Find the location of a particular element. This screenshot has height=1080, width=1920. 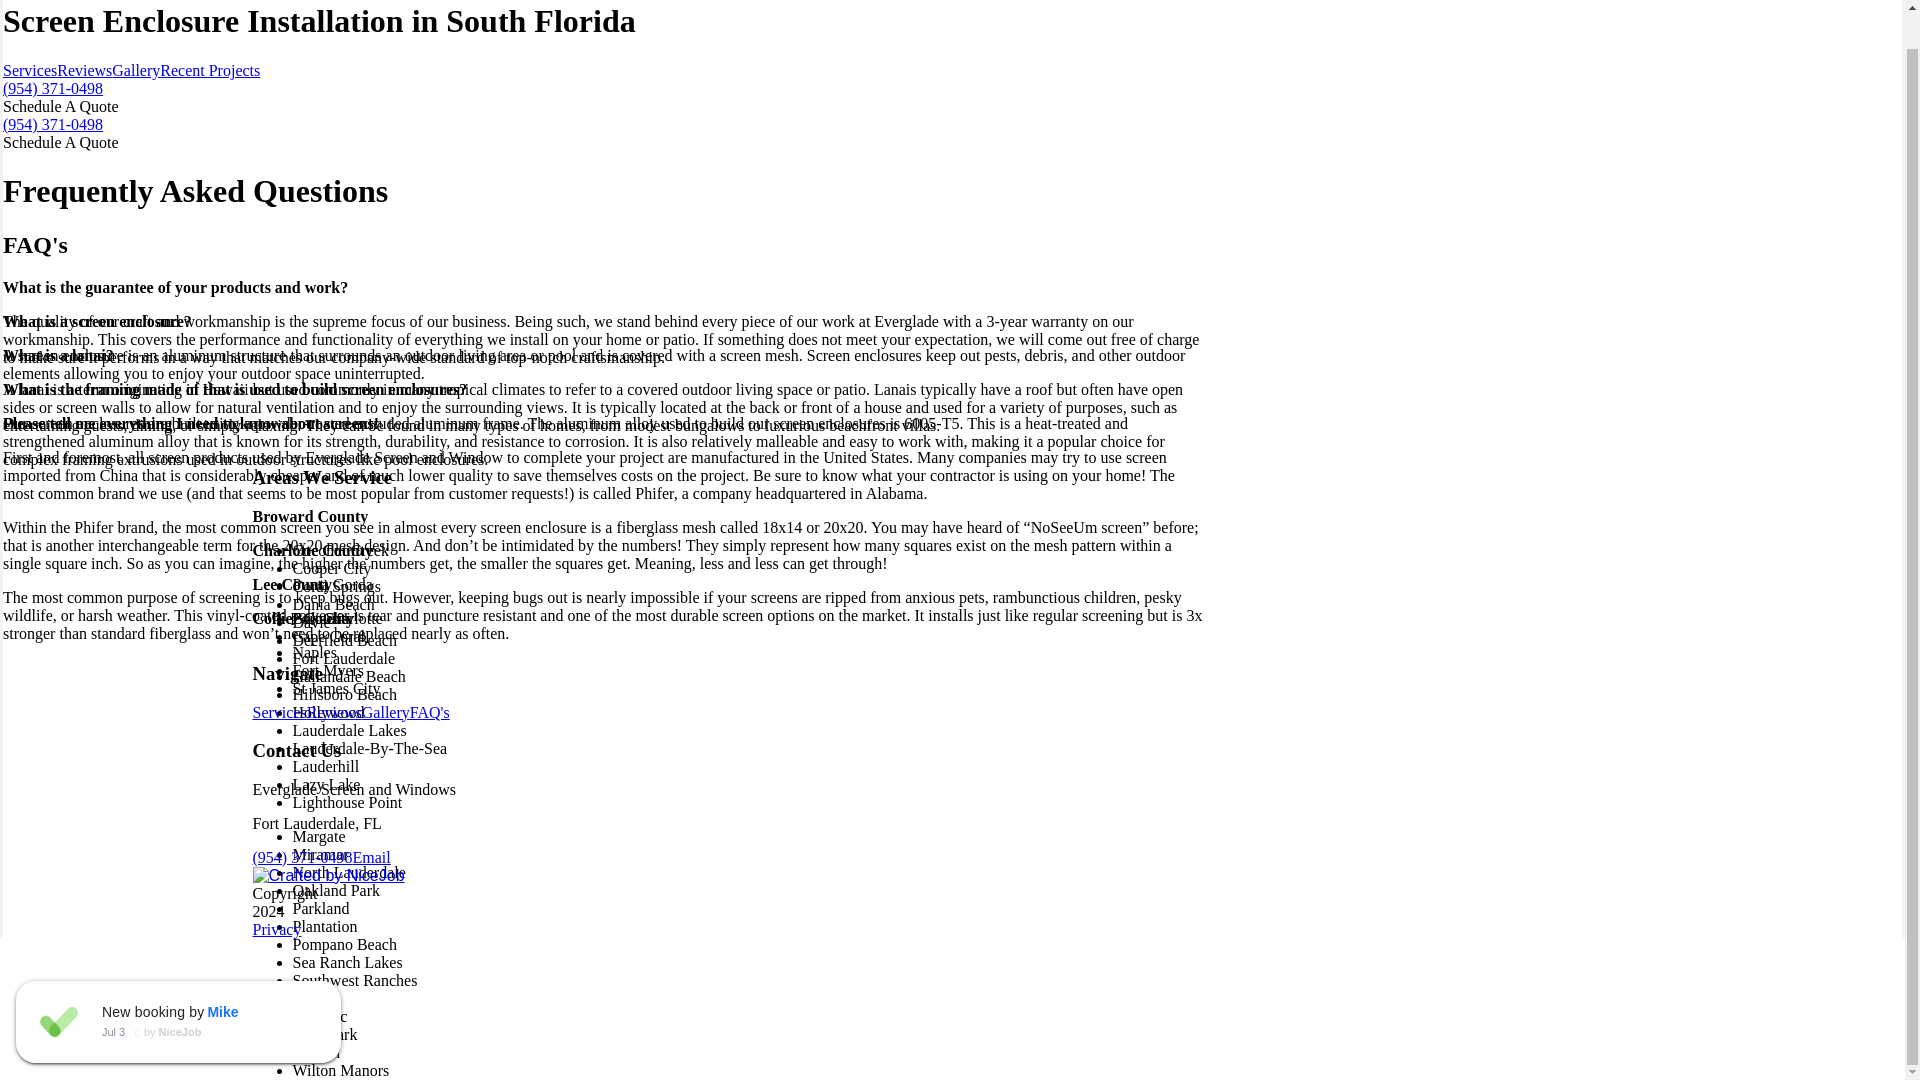

FAQ's is located at coordinates (430, 712).